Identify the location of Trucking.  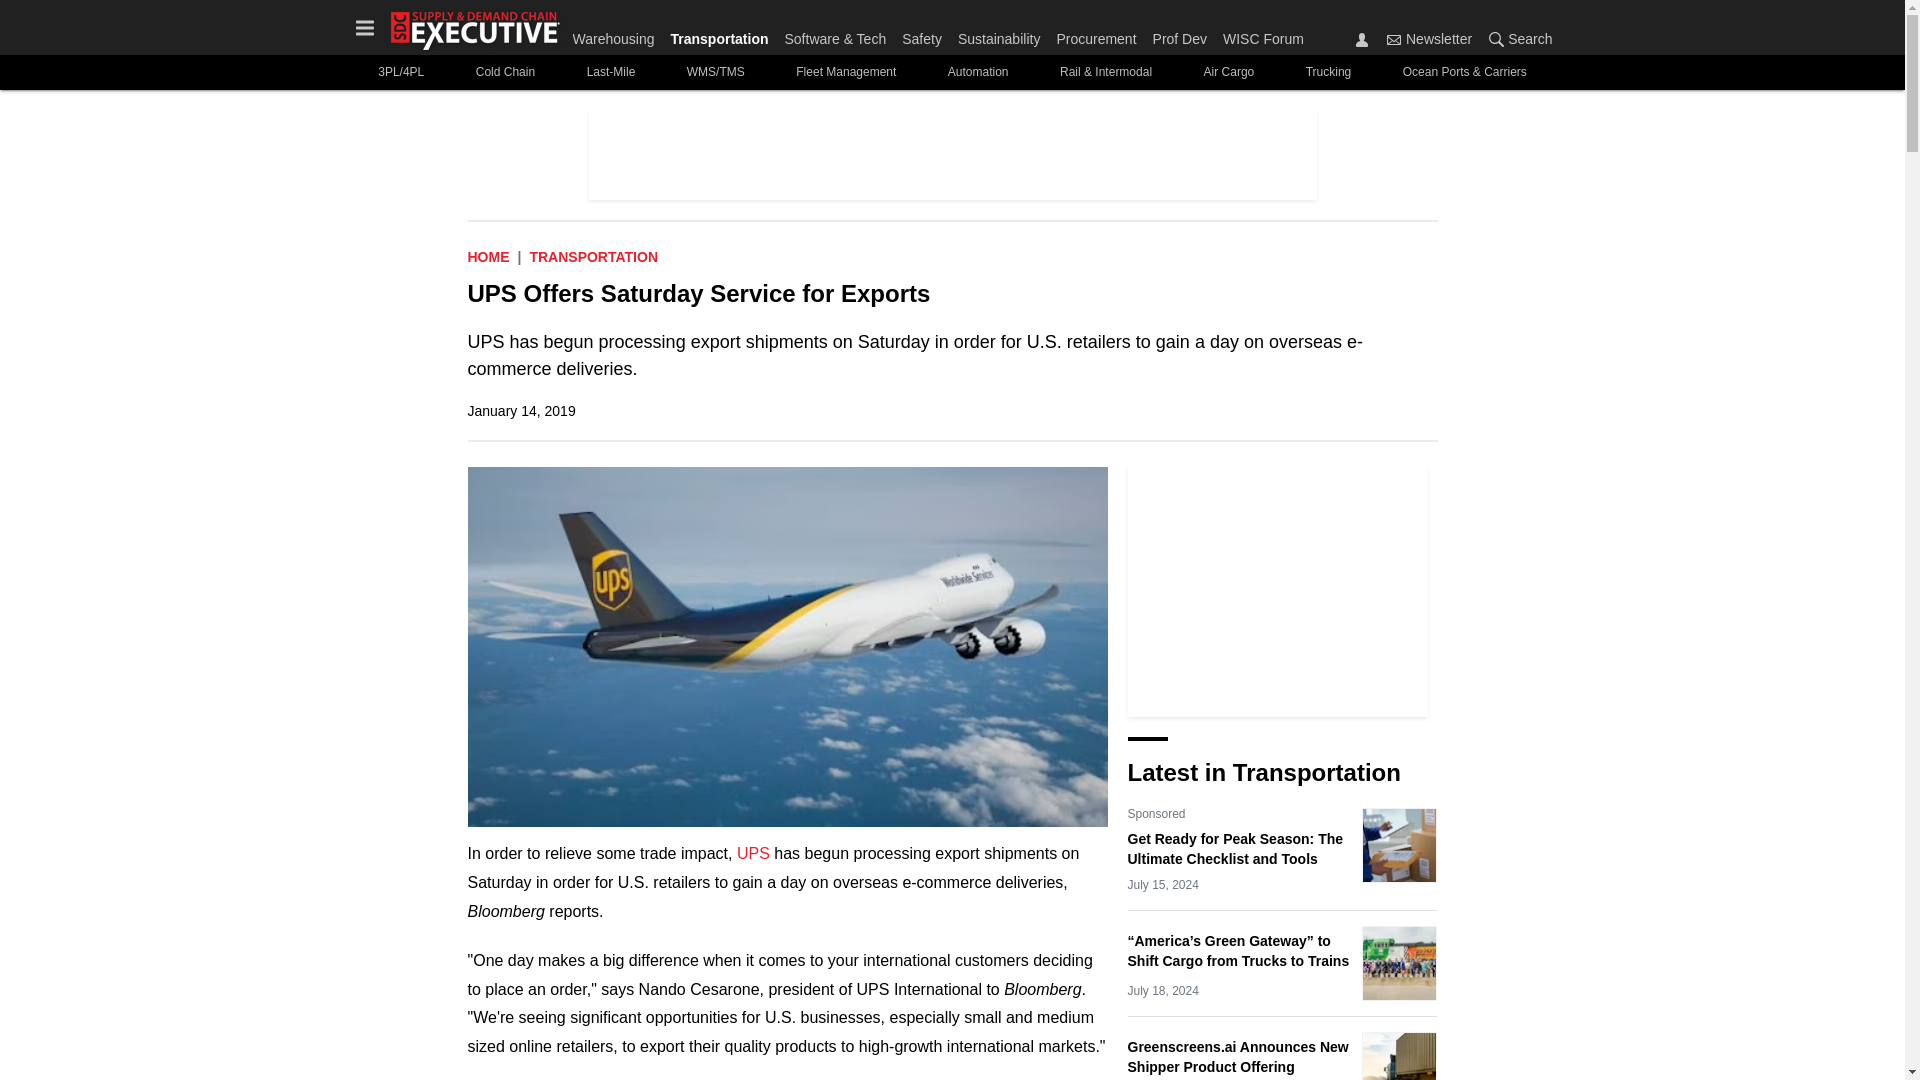
(1328, 72).